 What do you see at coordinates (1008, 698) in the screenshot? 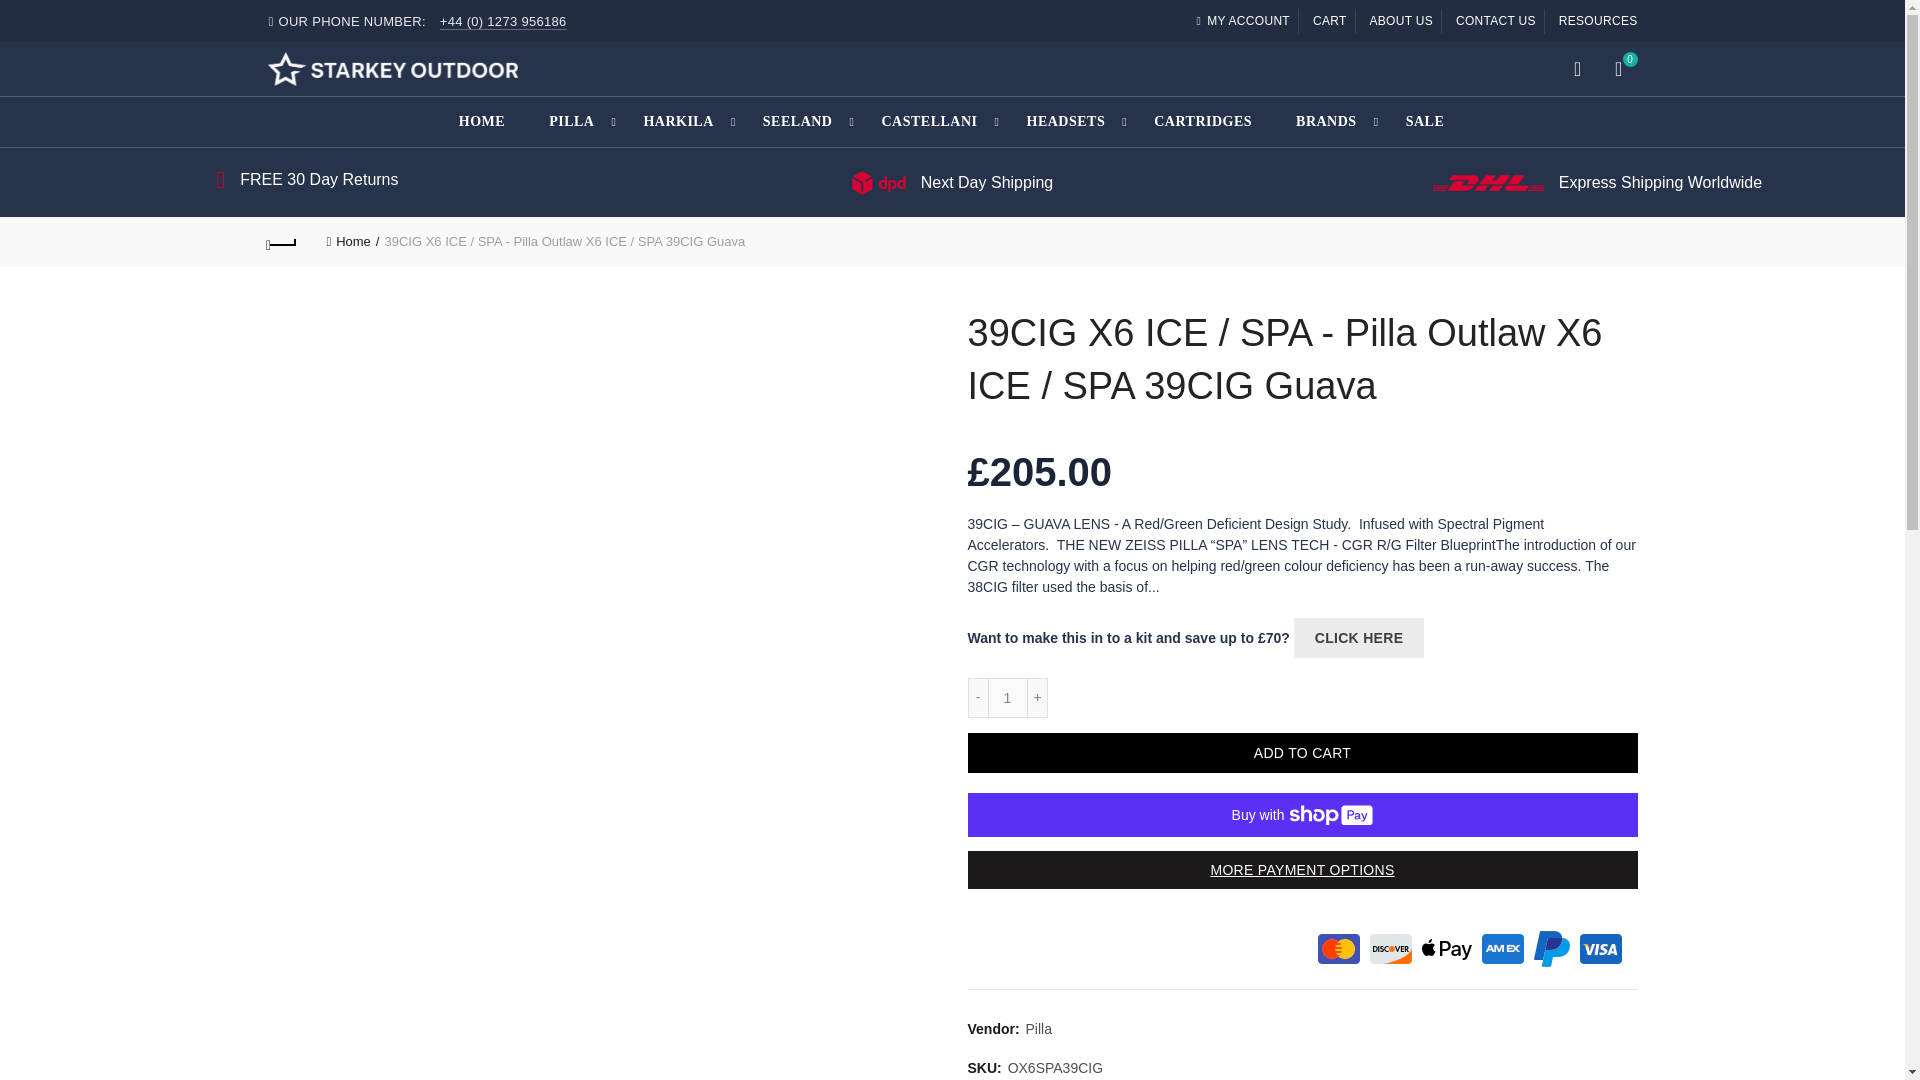
I see `Qty` at bounding box center [1008, 698].